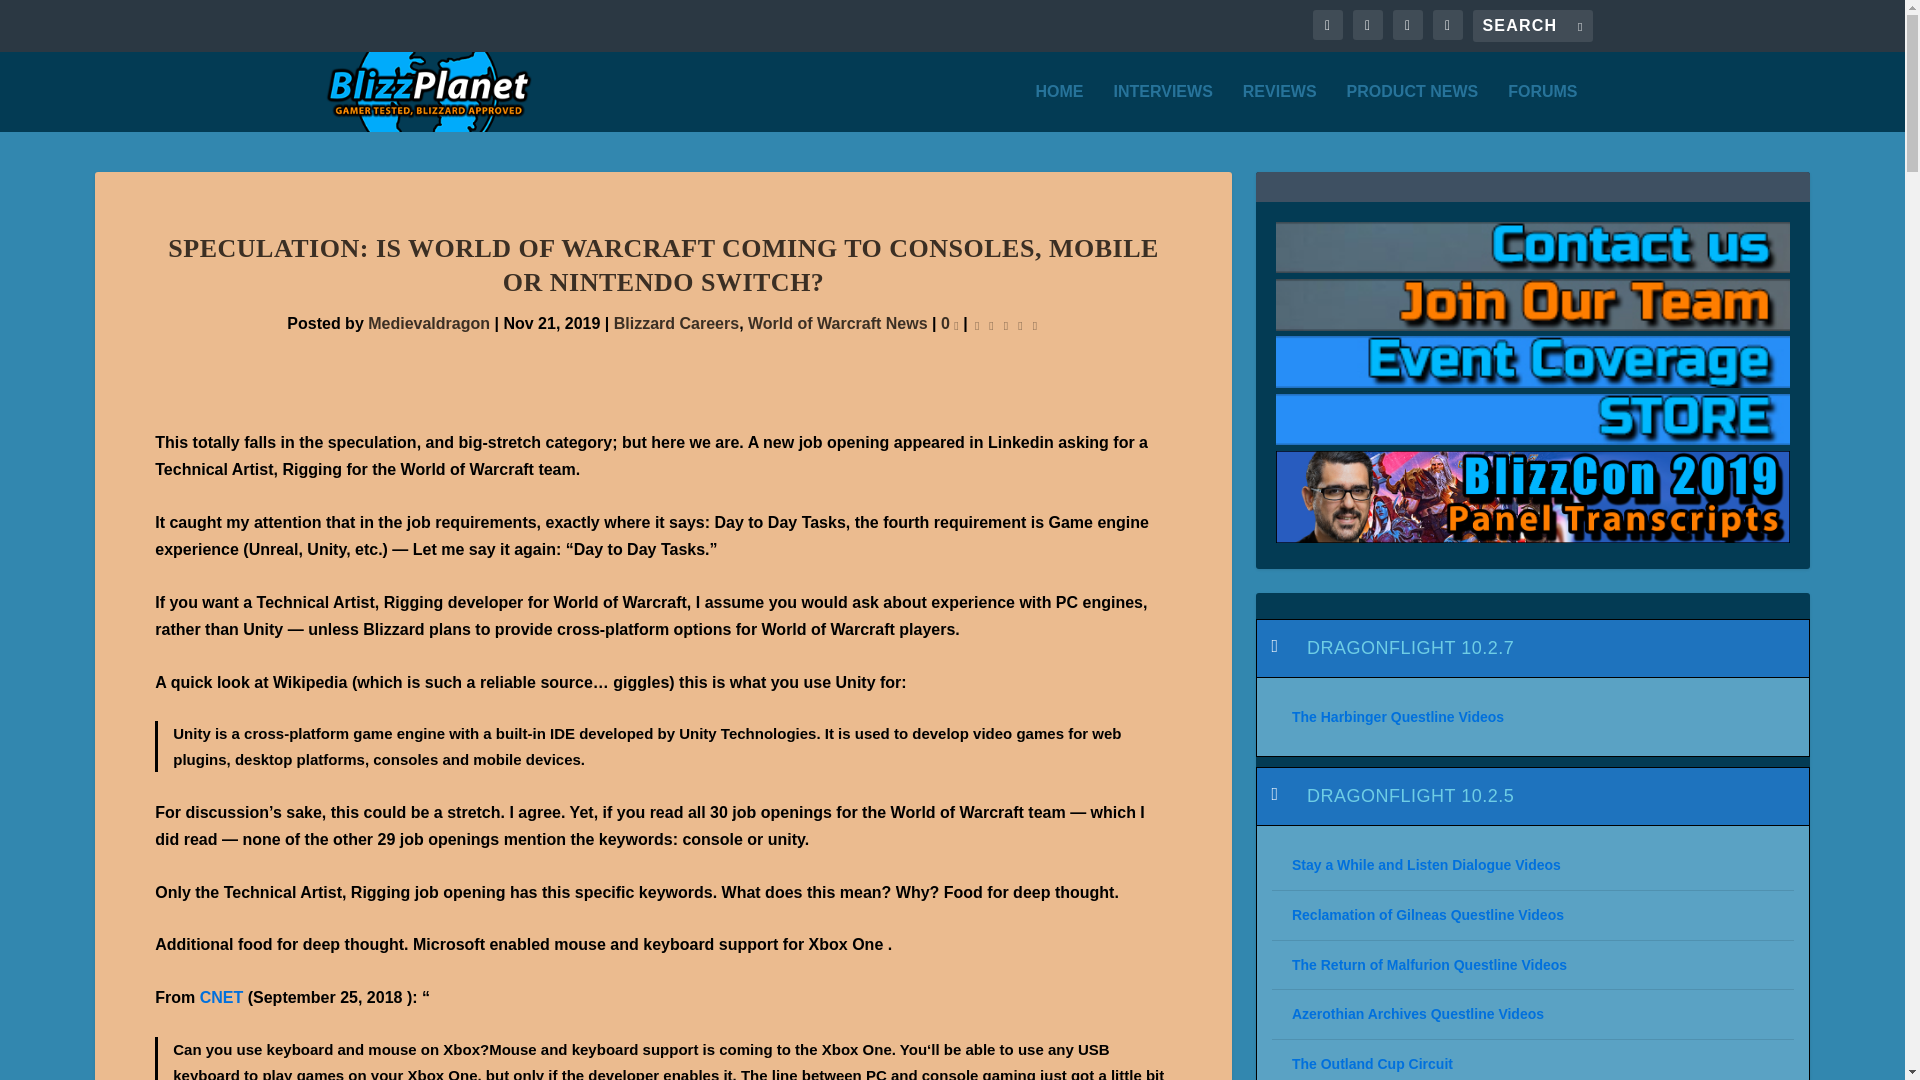  Describe the element at coordinates (1412, 108) in the screenshot. I see `PRODUCT NEWS` at that location.